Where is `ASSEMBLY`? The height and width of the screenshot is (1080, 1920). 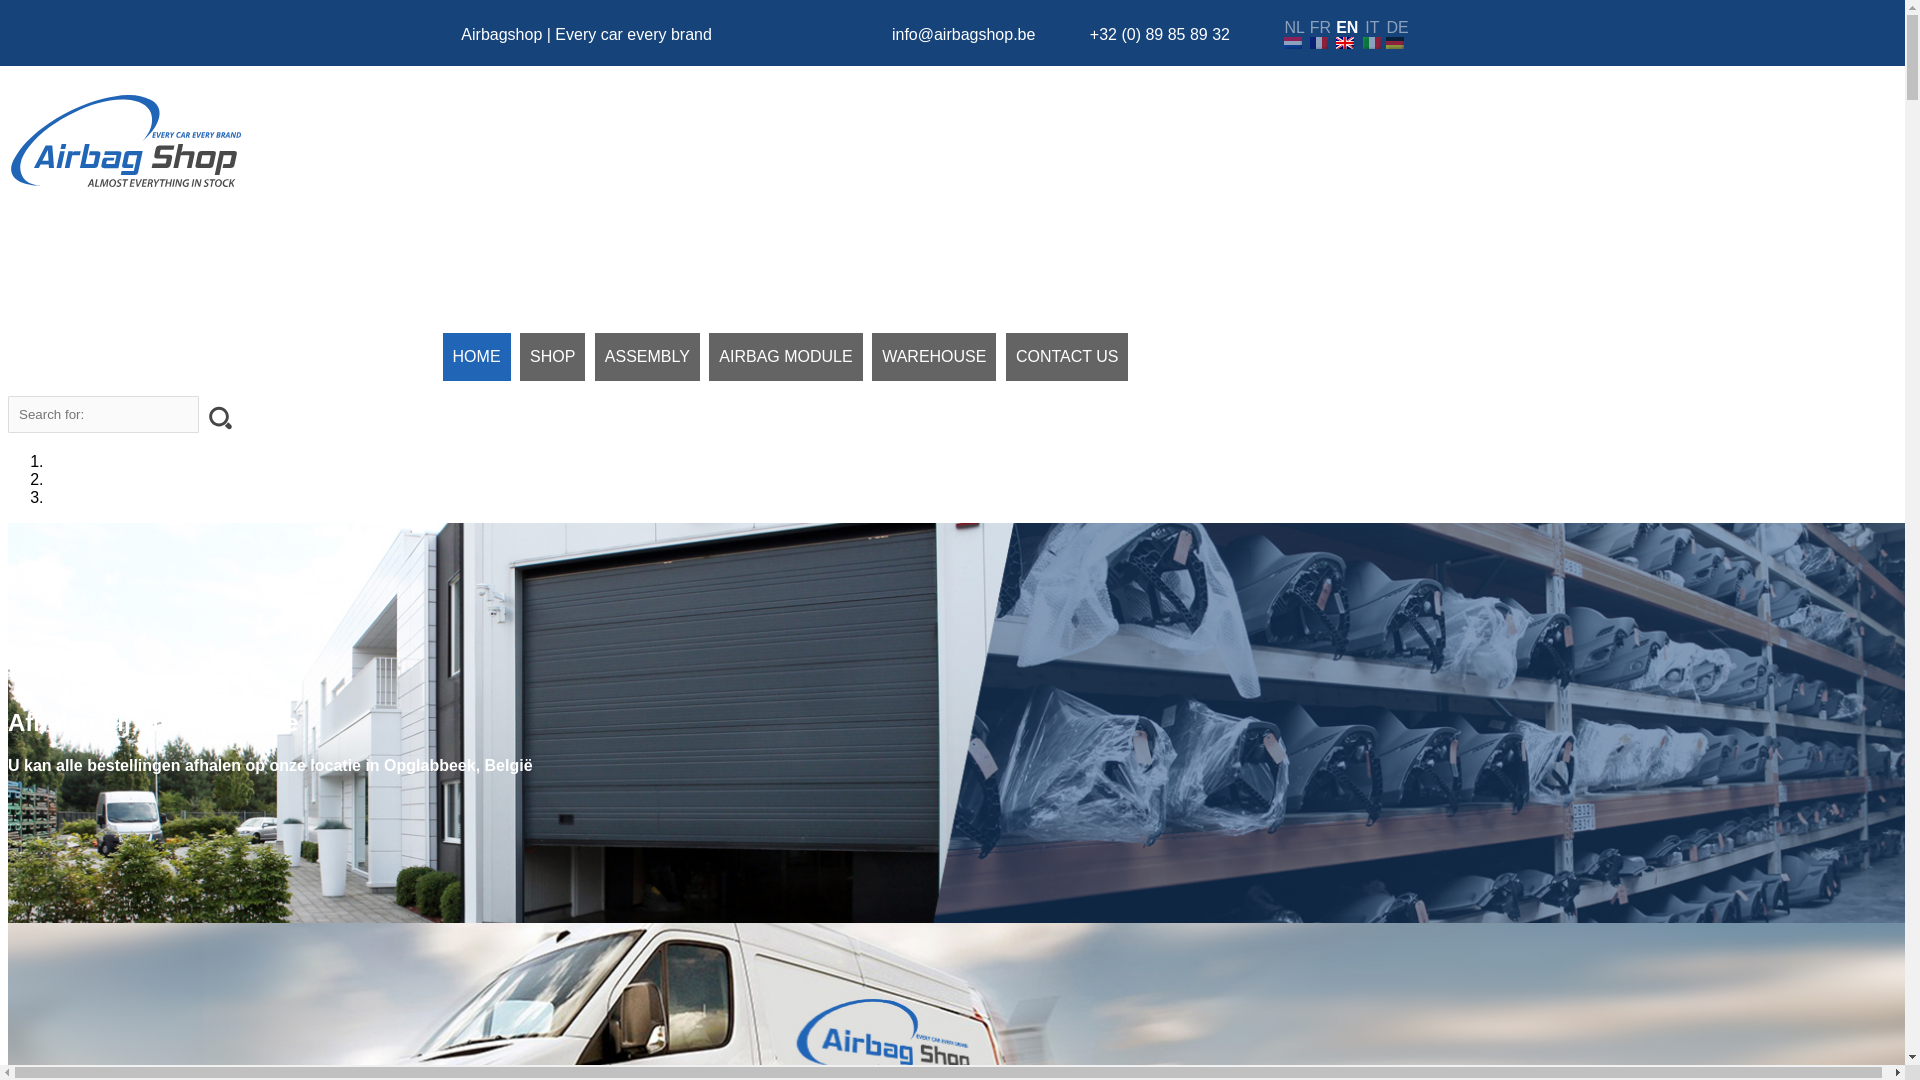
ASSEMBLY is located at coordinates (648, 357).